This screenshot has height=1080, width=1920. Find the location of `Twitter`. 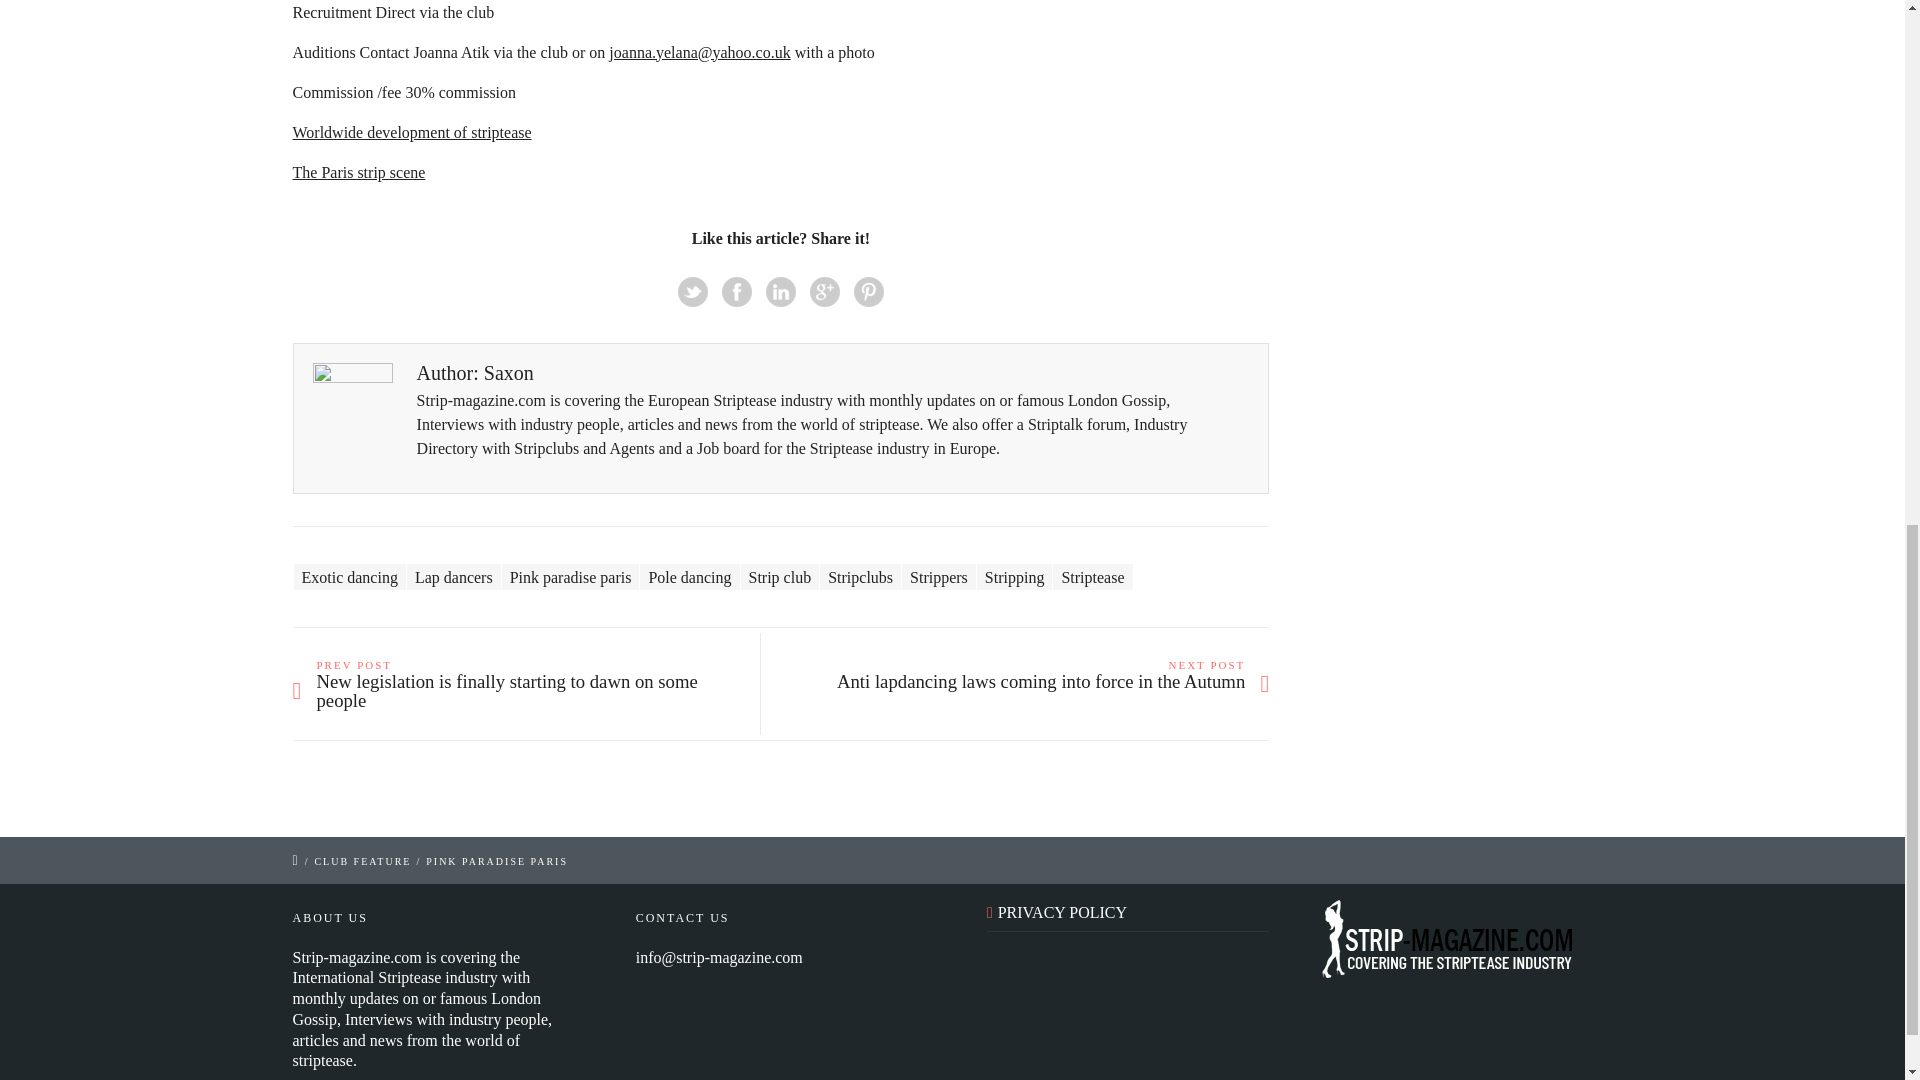

Twitter is located at coordinates (692, 290).